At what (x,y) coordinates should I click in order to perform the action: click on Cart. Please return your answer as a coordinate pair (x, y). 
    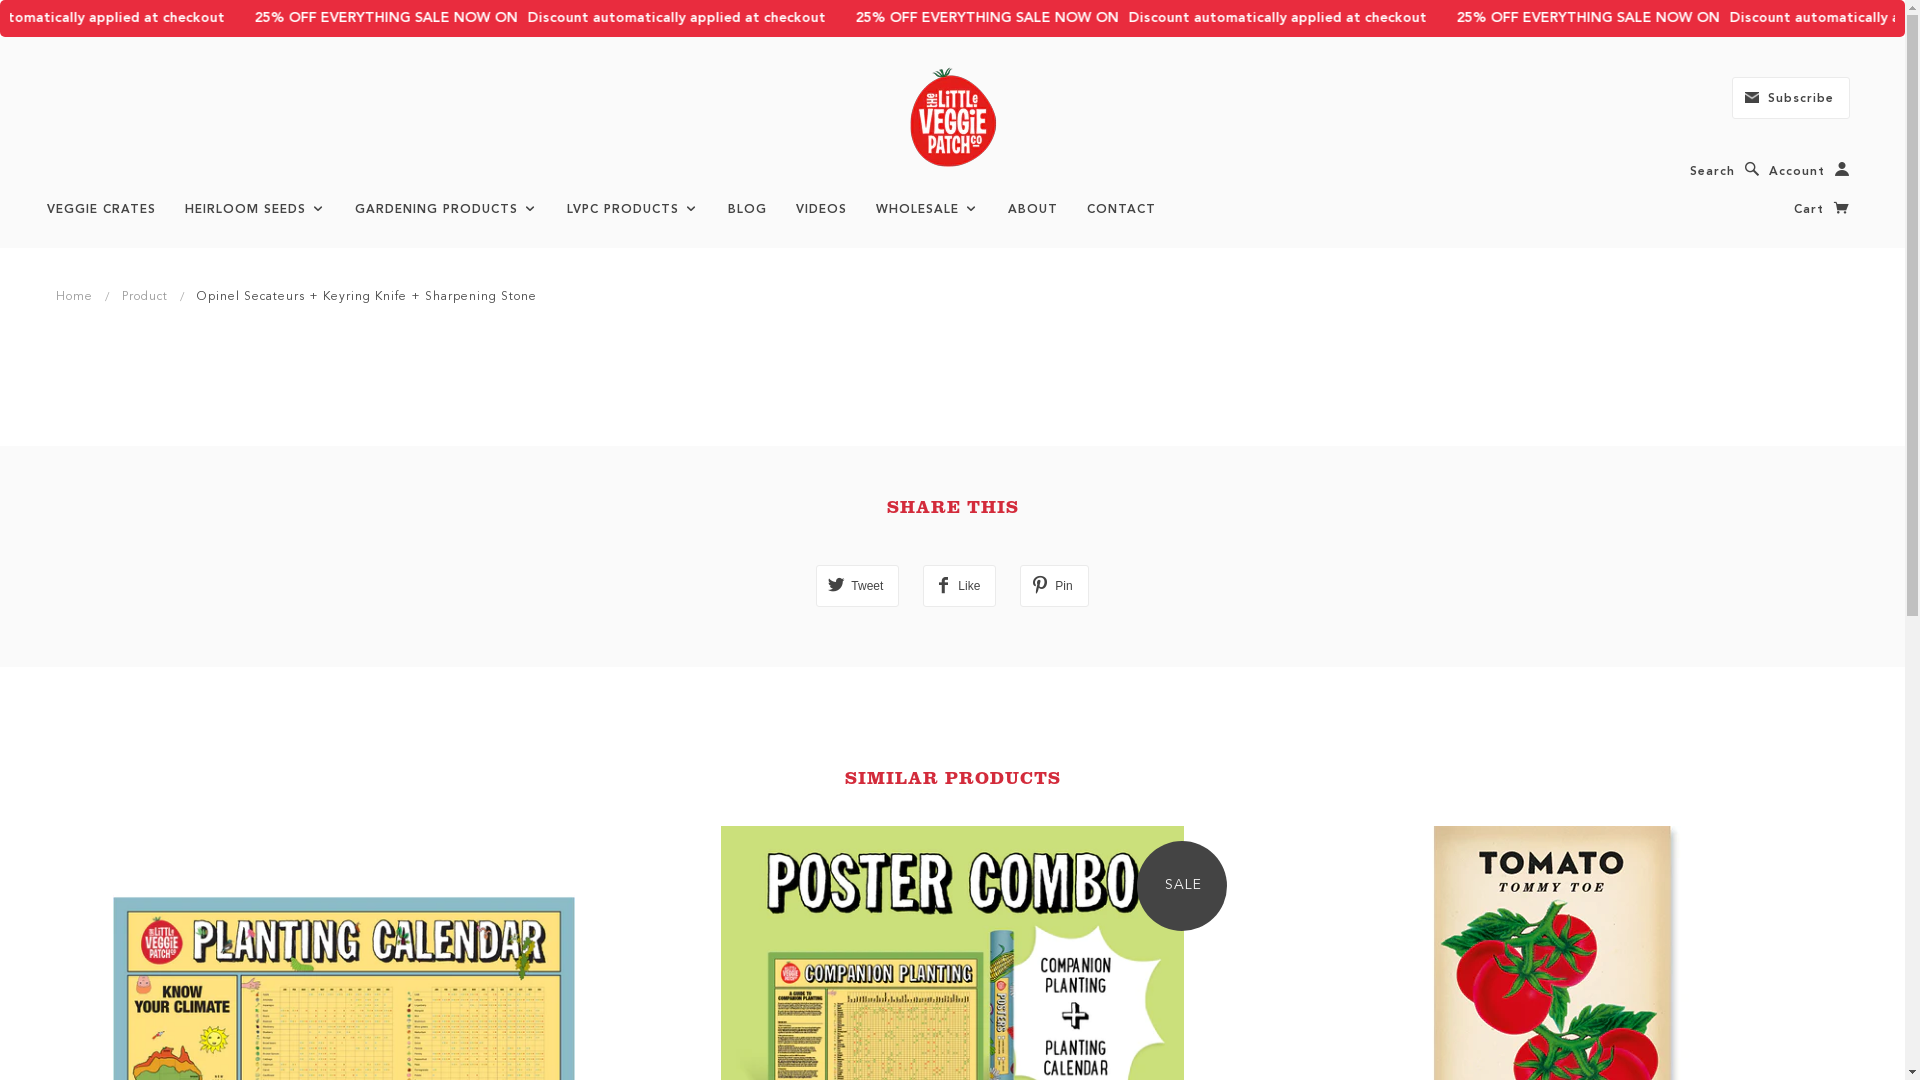
    Looking at the image, I should click on (1822, 209).